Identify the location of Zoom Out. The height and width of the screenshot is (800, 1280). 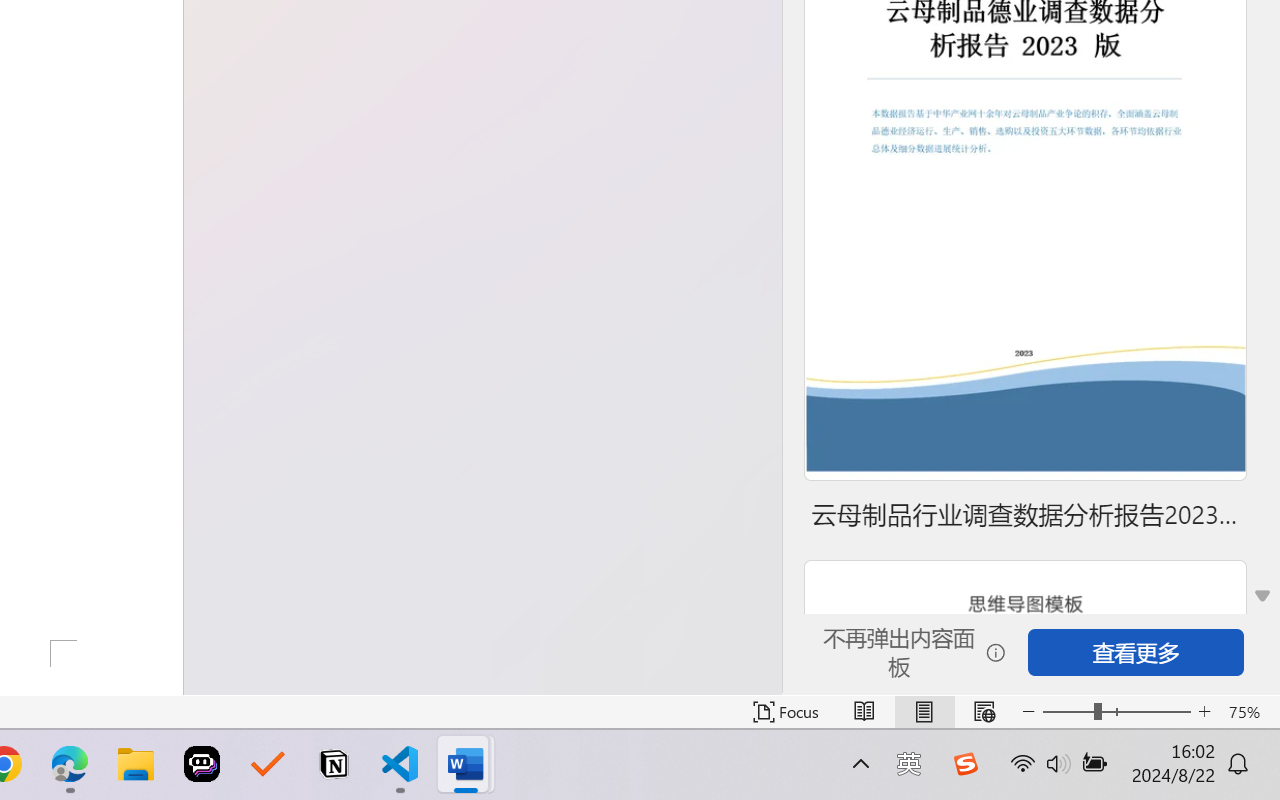
(1068, 712).